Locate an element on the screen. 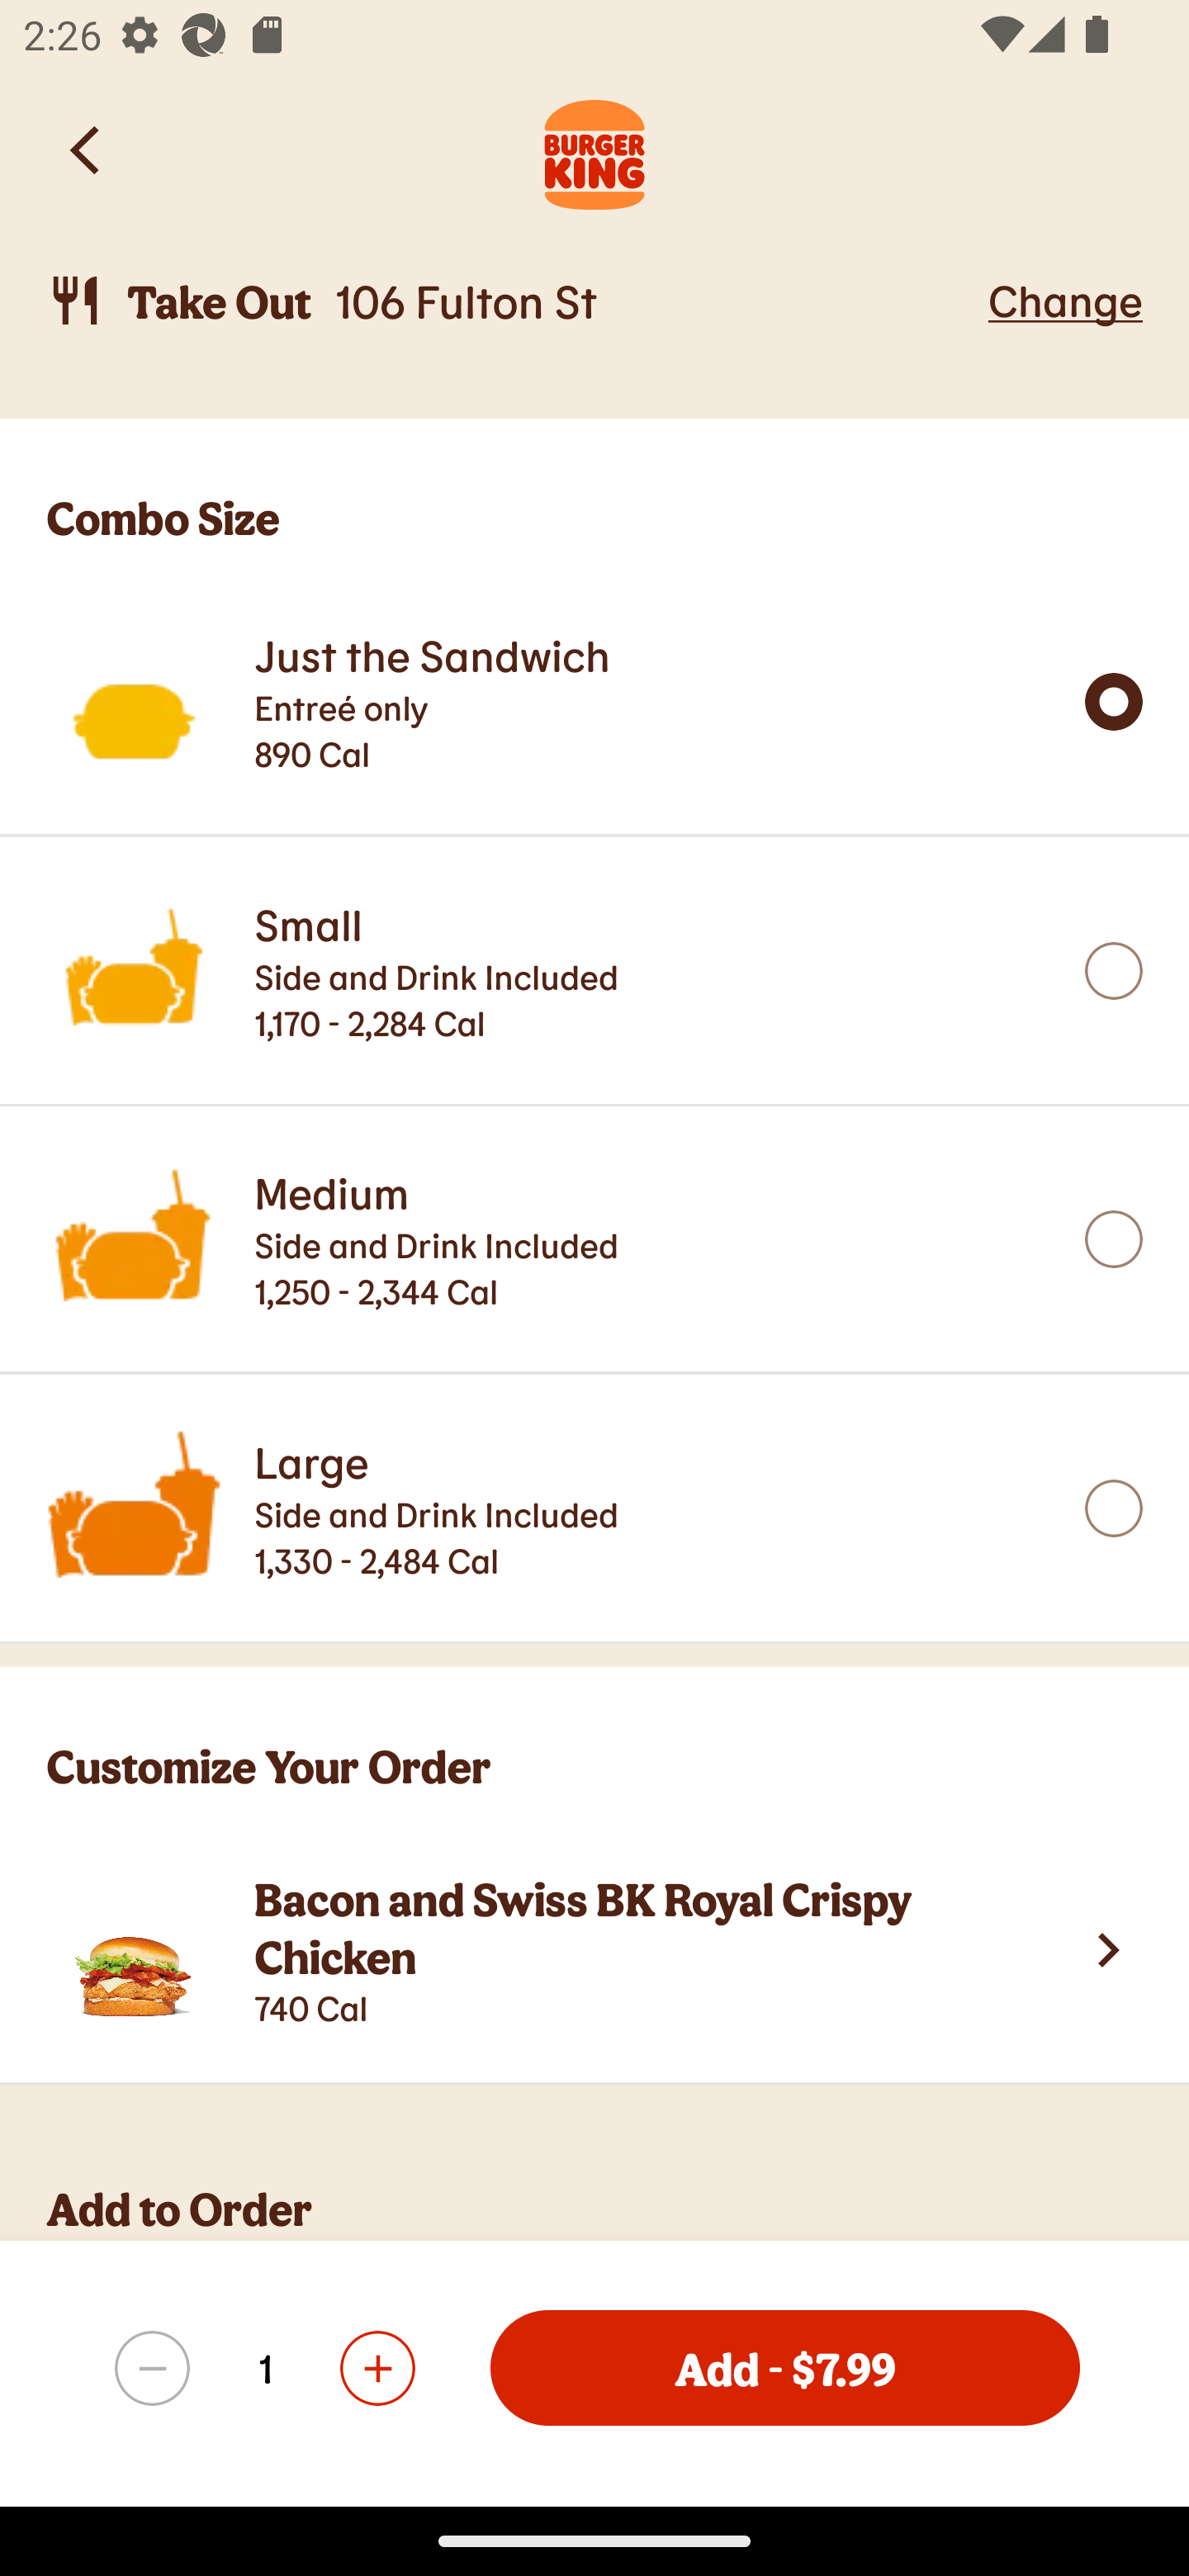 Image resolution: width=1189 pixels, height=2576 pixels. Add to Order is located at coordinates (618, 2209).